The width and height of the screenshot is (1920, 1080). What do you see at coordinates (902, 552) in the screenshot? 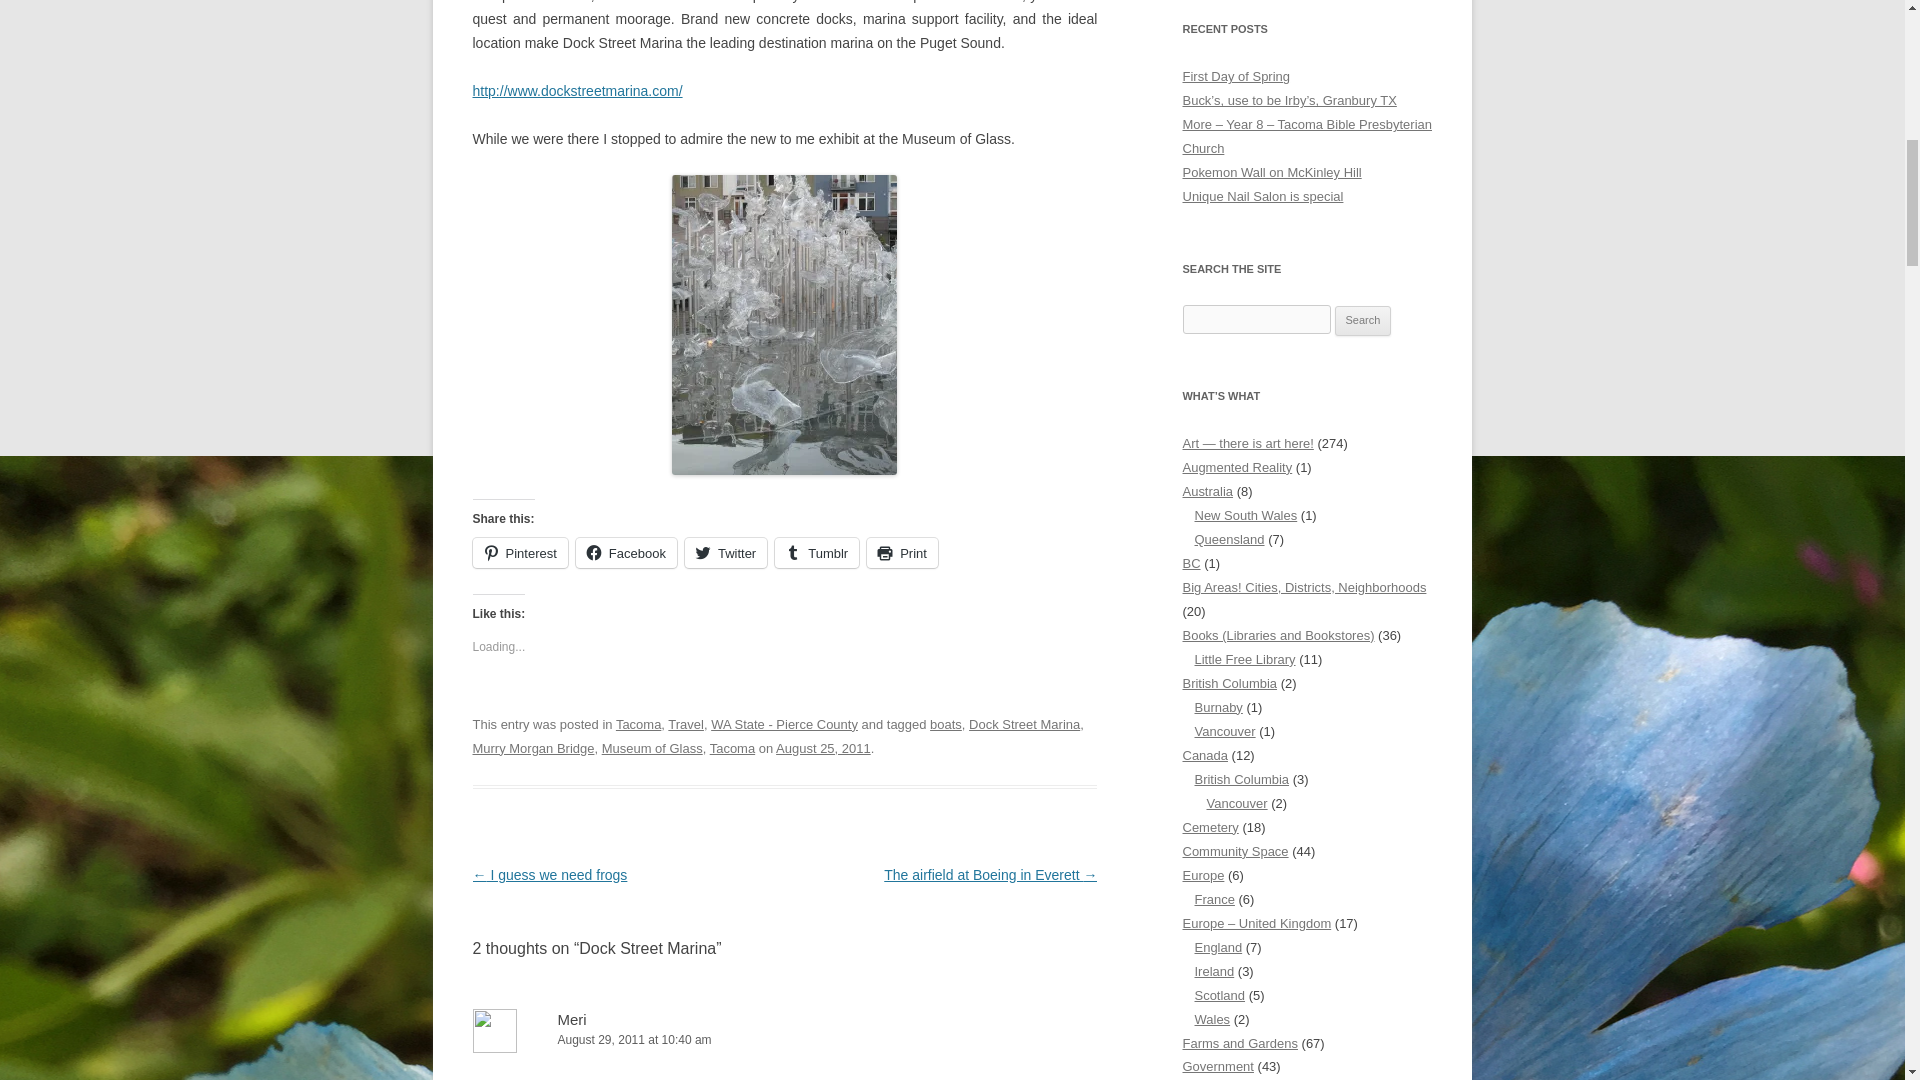
I see `Print` at bounding box center [902, 552].